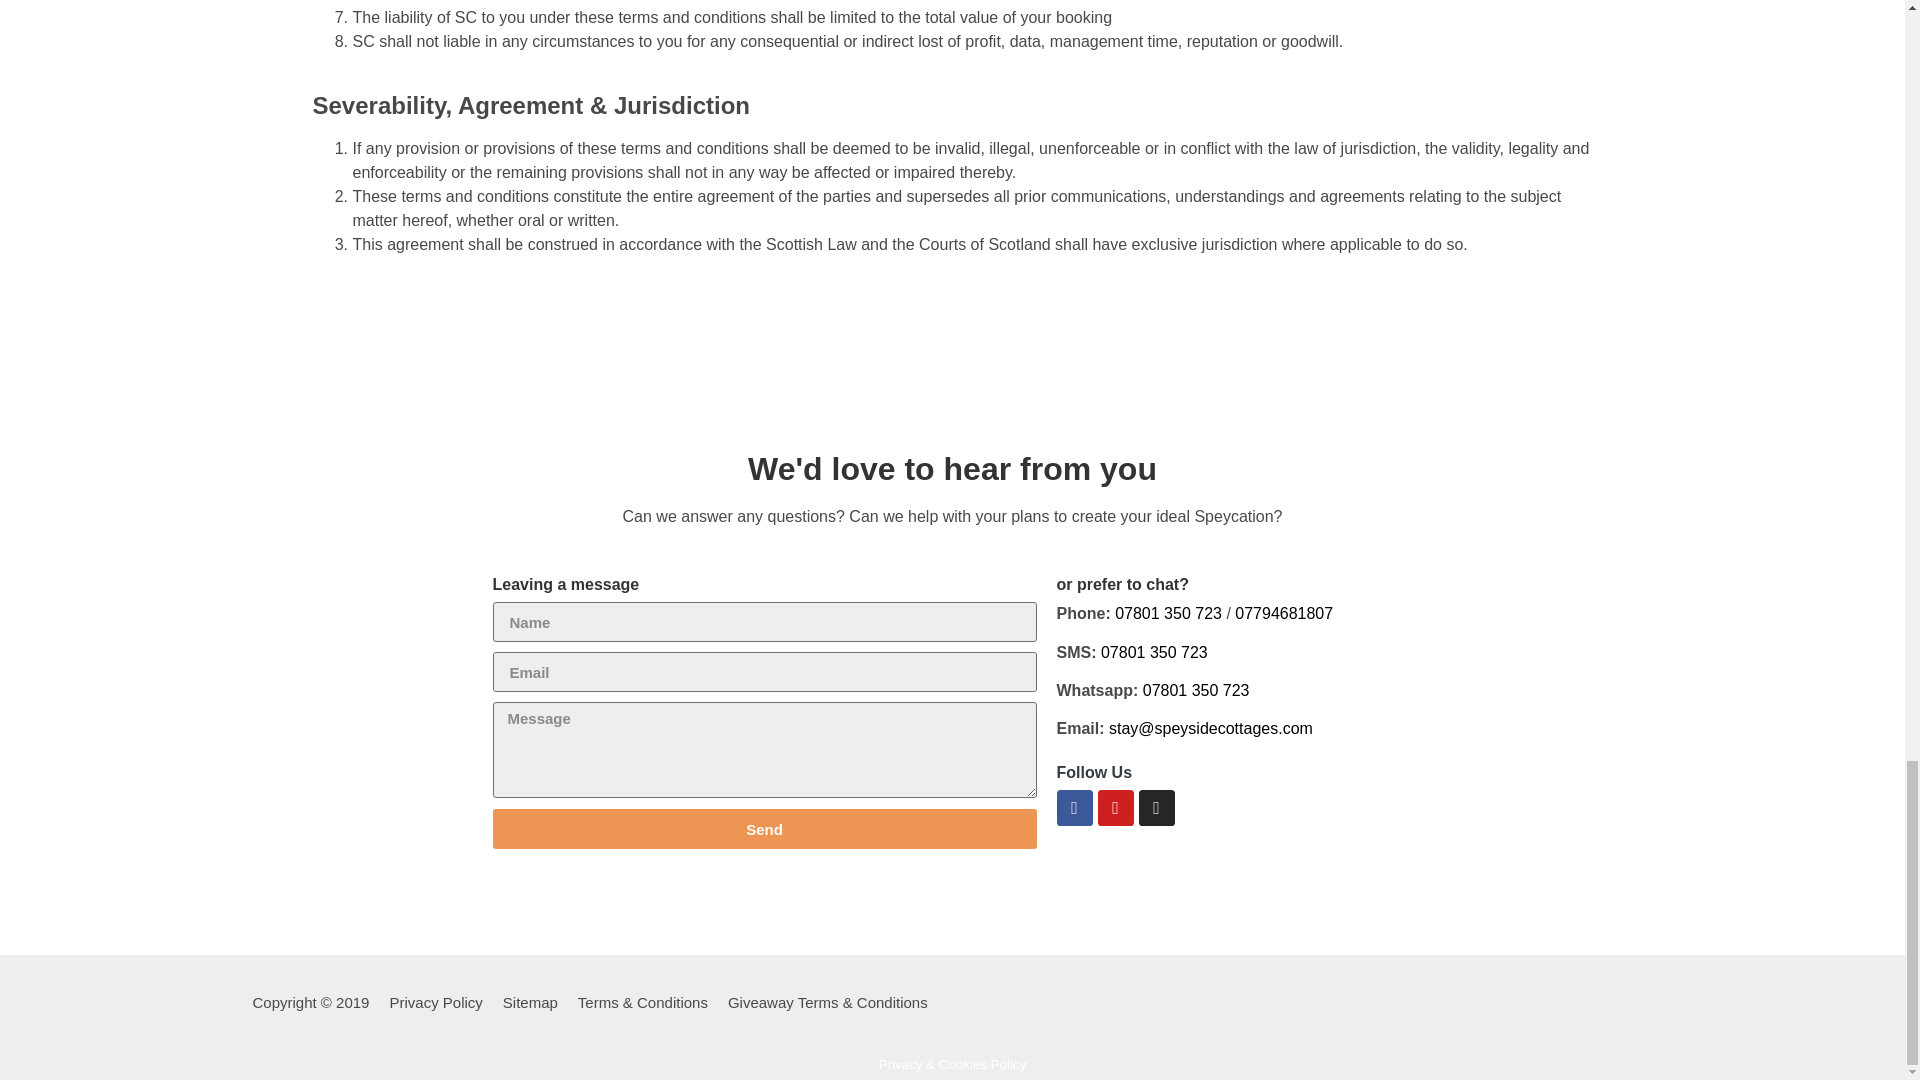 This screenshot has width=1920, height=1080. Describe the element at coordinates (435, 1002) in the screenshot. I see `Privacy Policy` at that location.